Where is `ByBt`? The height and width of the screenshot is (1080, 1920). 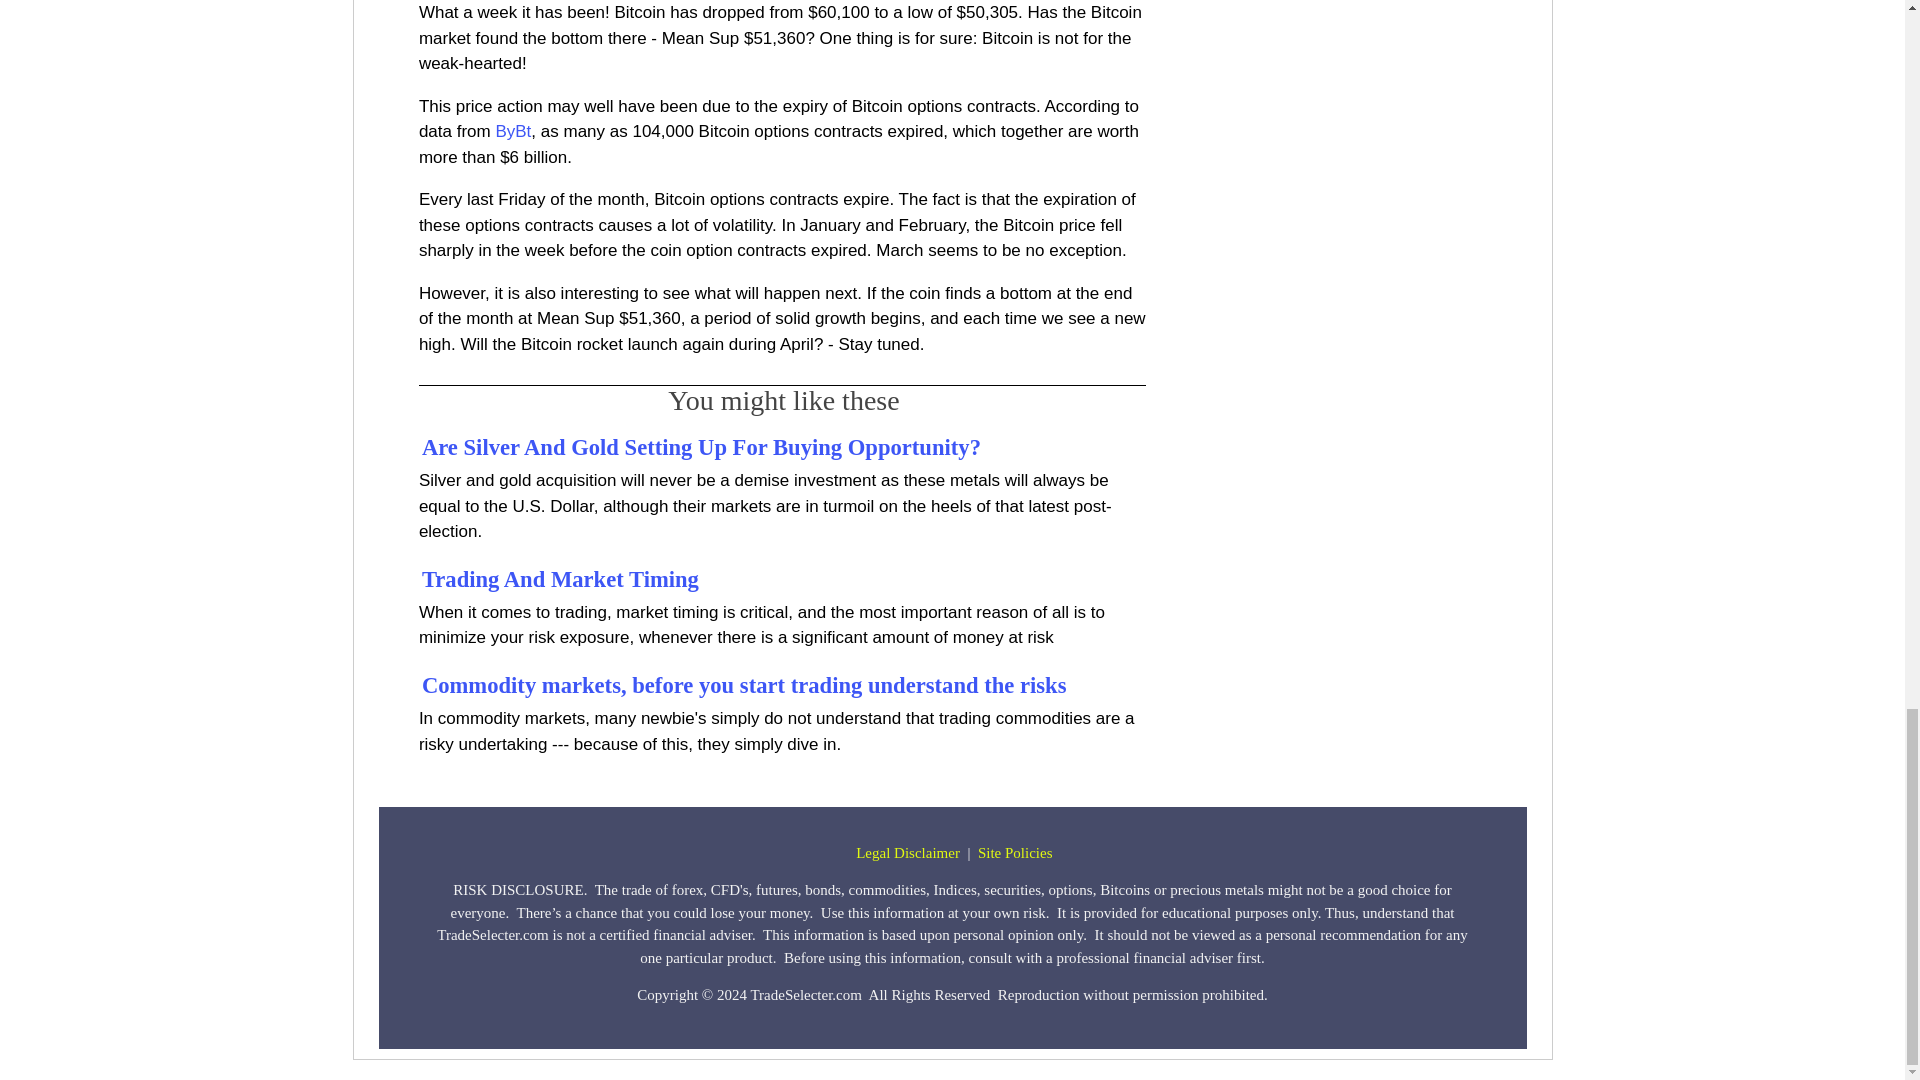 ByBt is located at coordinates (513, 132).